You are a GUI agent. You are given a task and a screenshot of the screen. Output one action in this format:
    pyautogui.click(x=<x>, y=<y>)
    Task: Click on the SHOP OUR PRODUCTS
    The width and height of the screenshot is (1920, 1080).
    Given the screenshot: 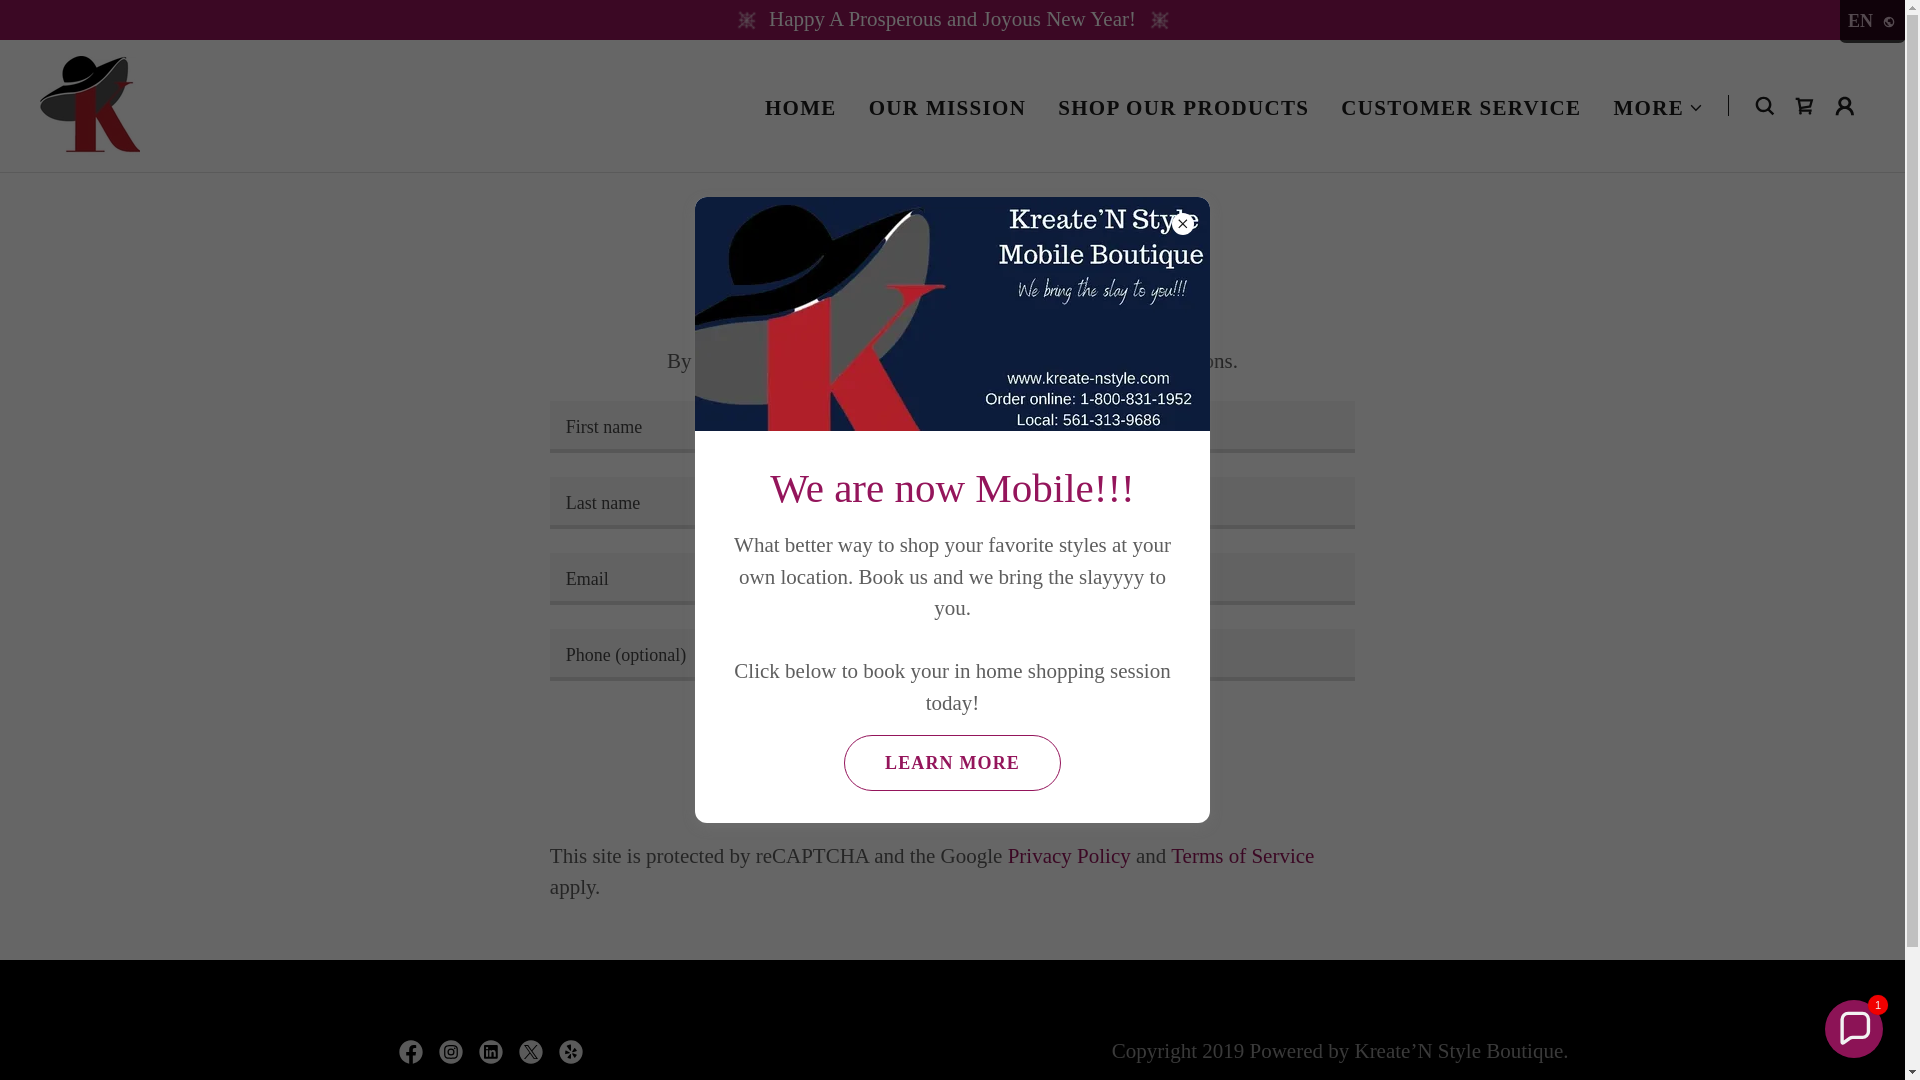 What is the action you would take?
    pyautogui.click(x=1184, y=108)
    